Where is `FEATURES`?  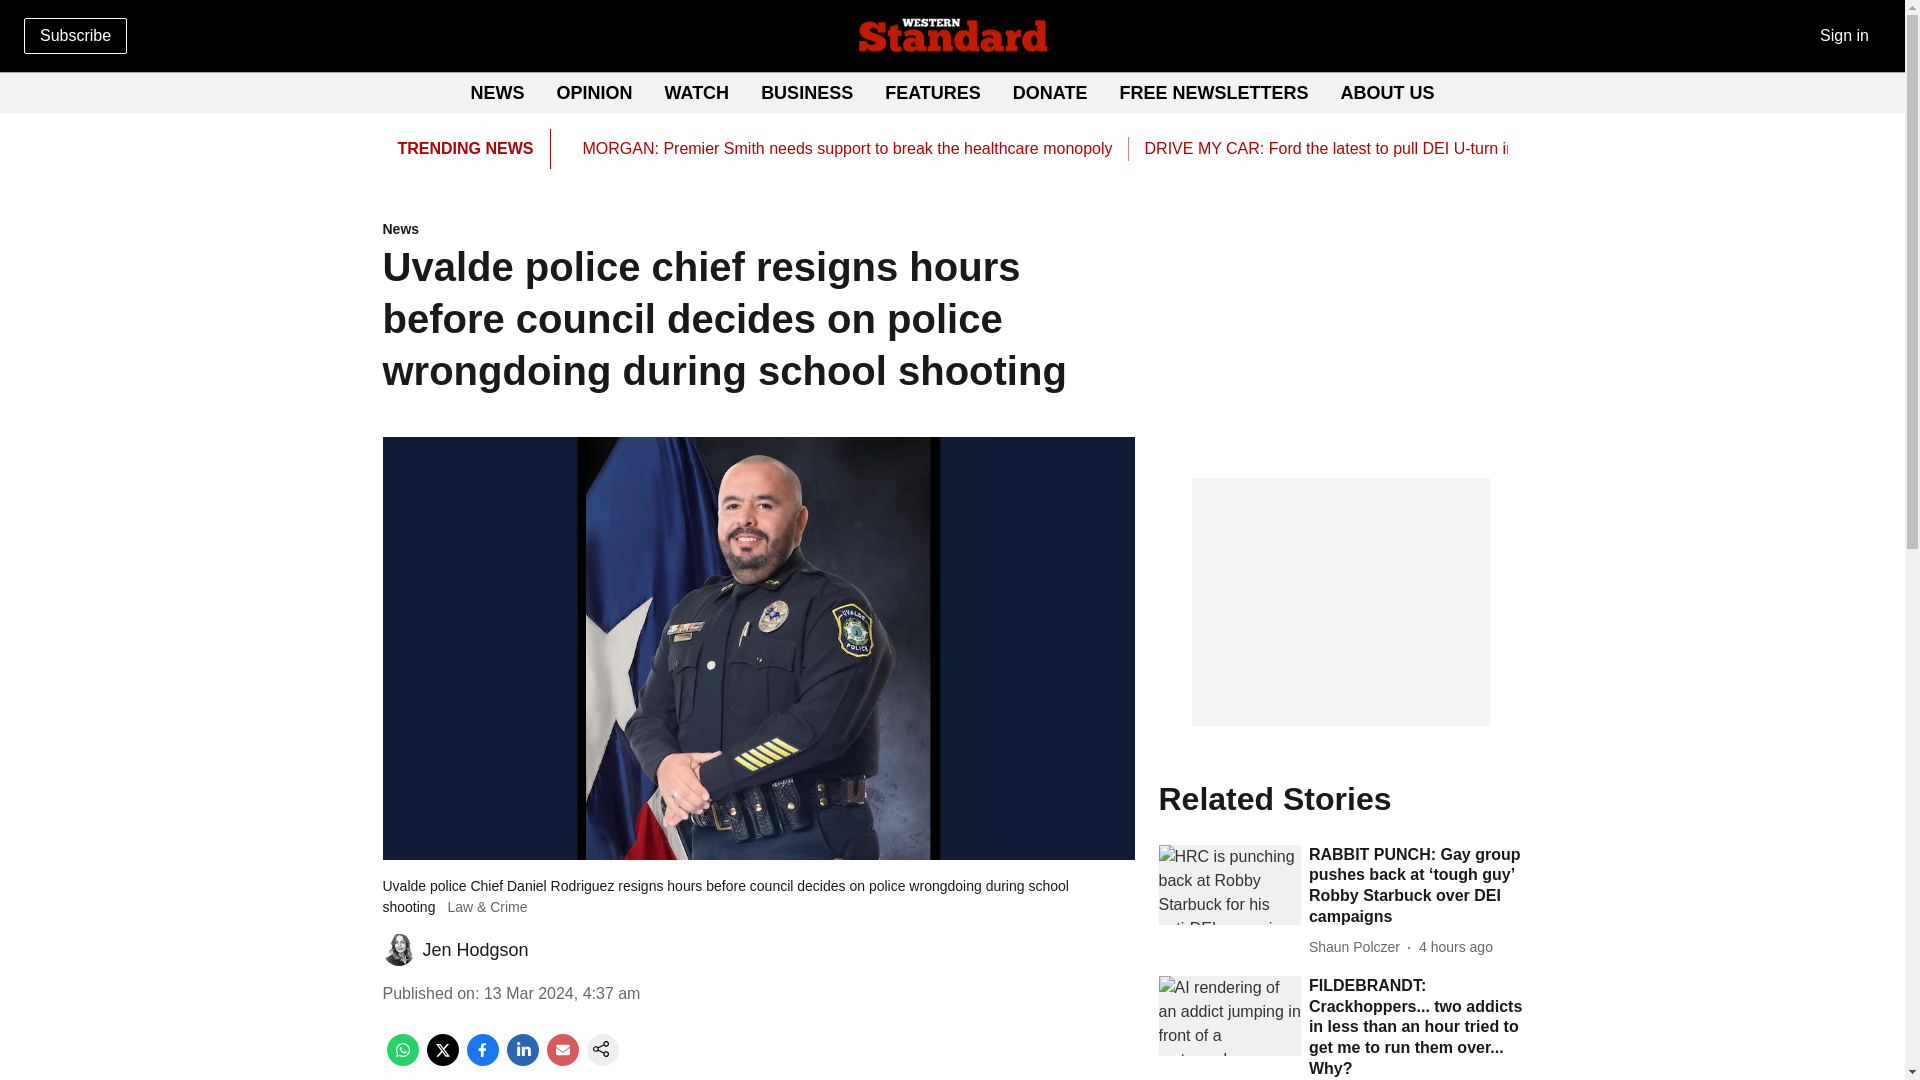 FEATURES is located at coordinates (933, 92).